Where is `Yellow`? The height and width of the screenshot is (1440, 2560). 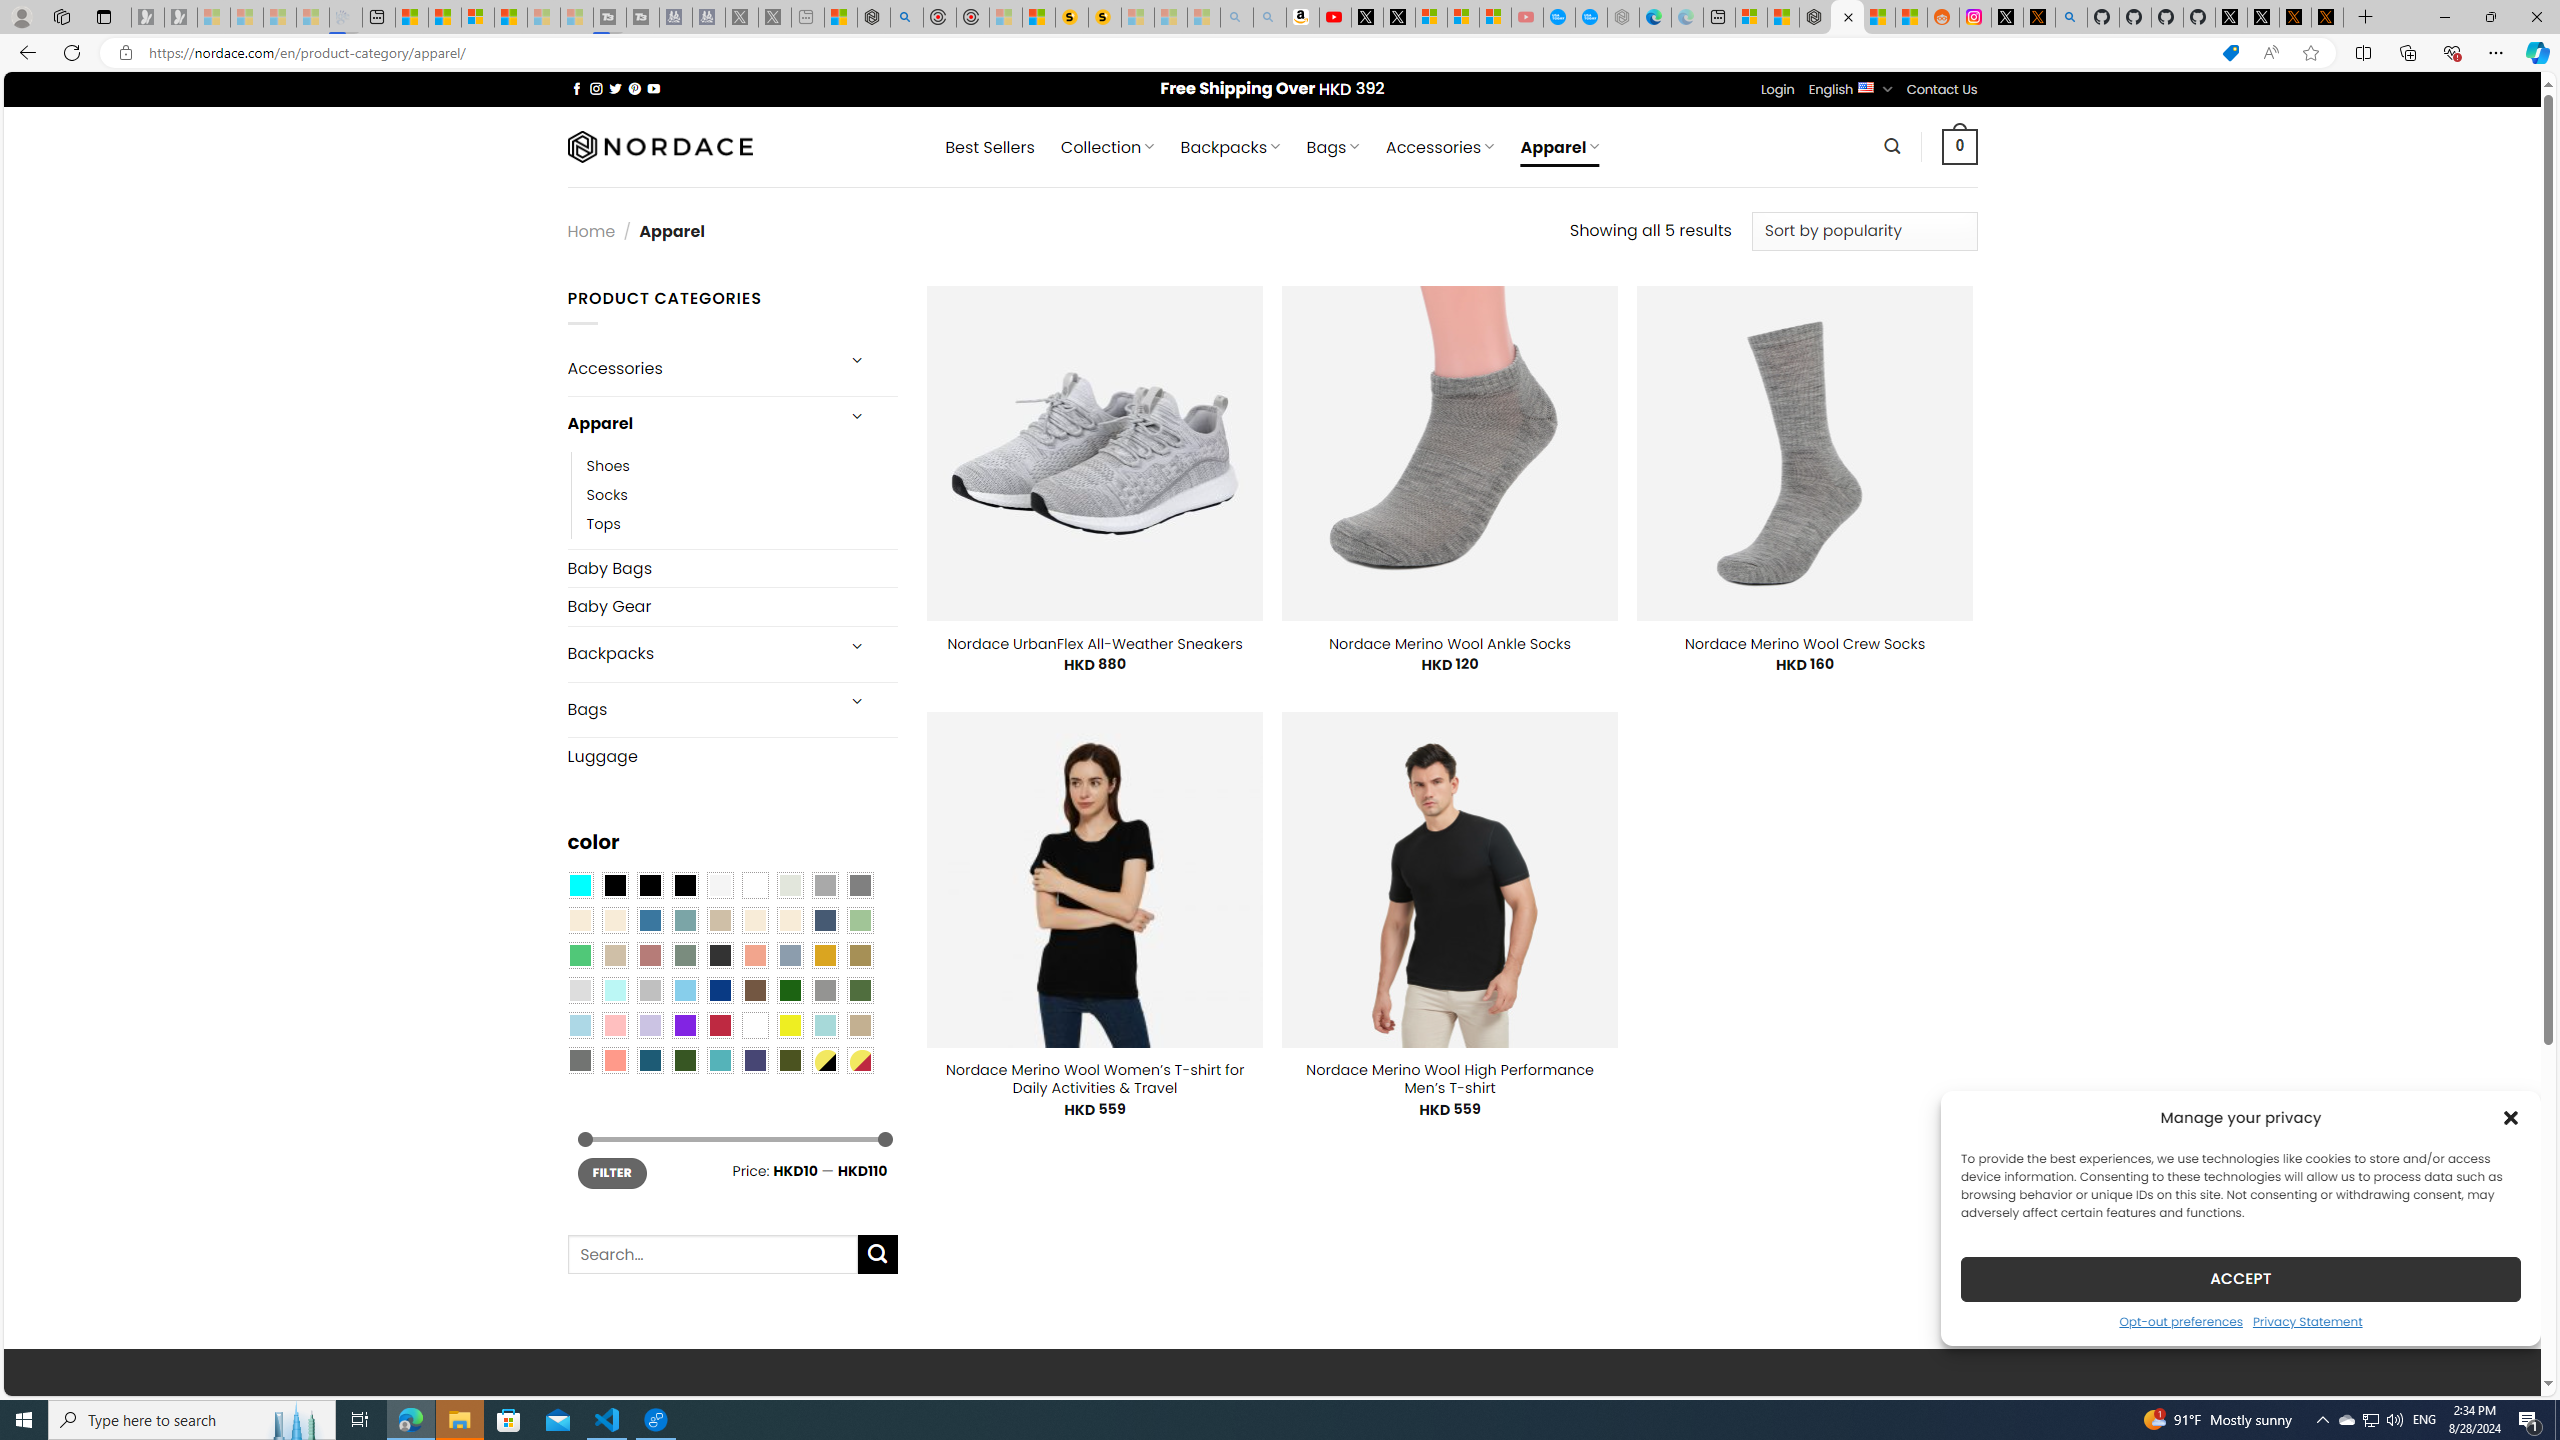 Yellow is located at coordinates (790, 1025).